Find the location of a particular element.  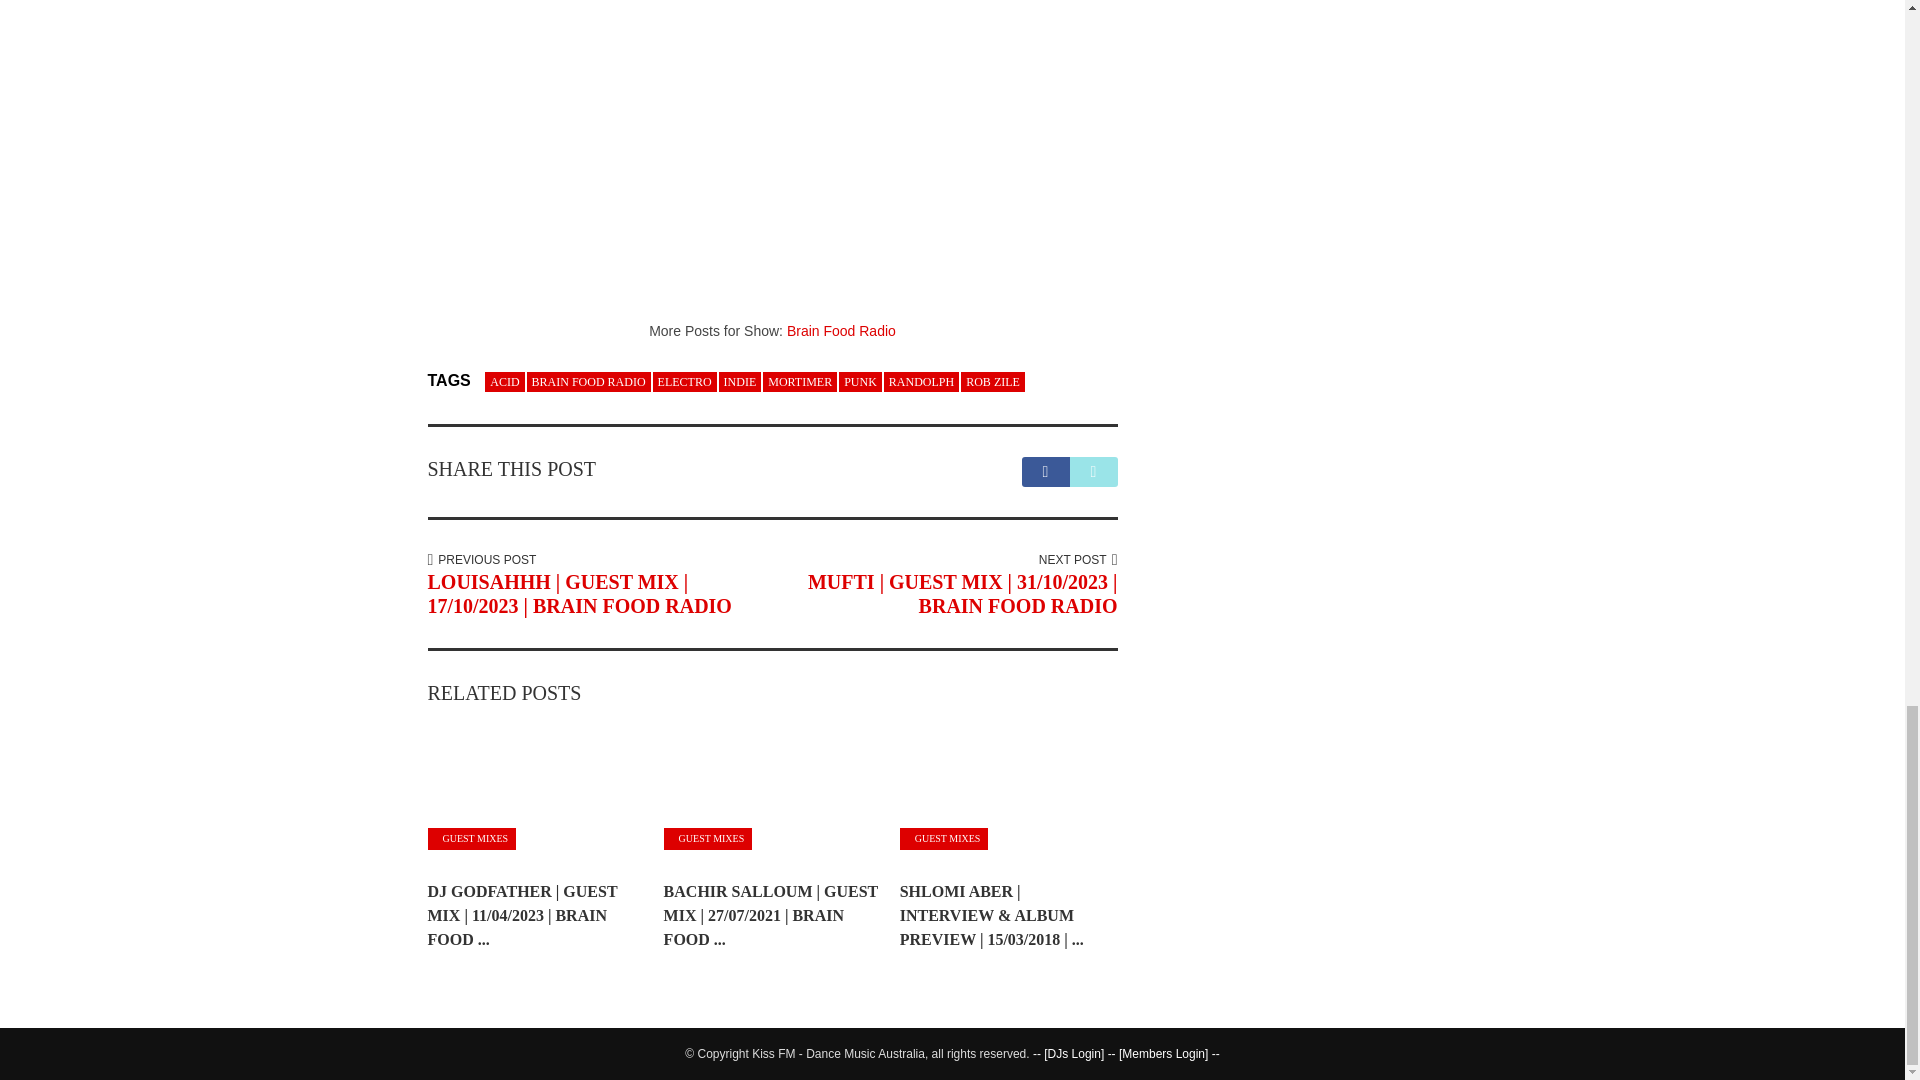

View all posts tagged indie is located at coordinates (740, 380).